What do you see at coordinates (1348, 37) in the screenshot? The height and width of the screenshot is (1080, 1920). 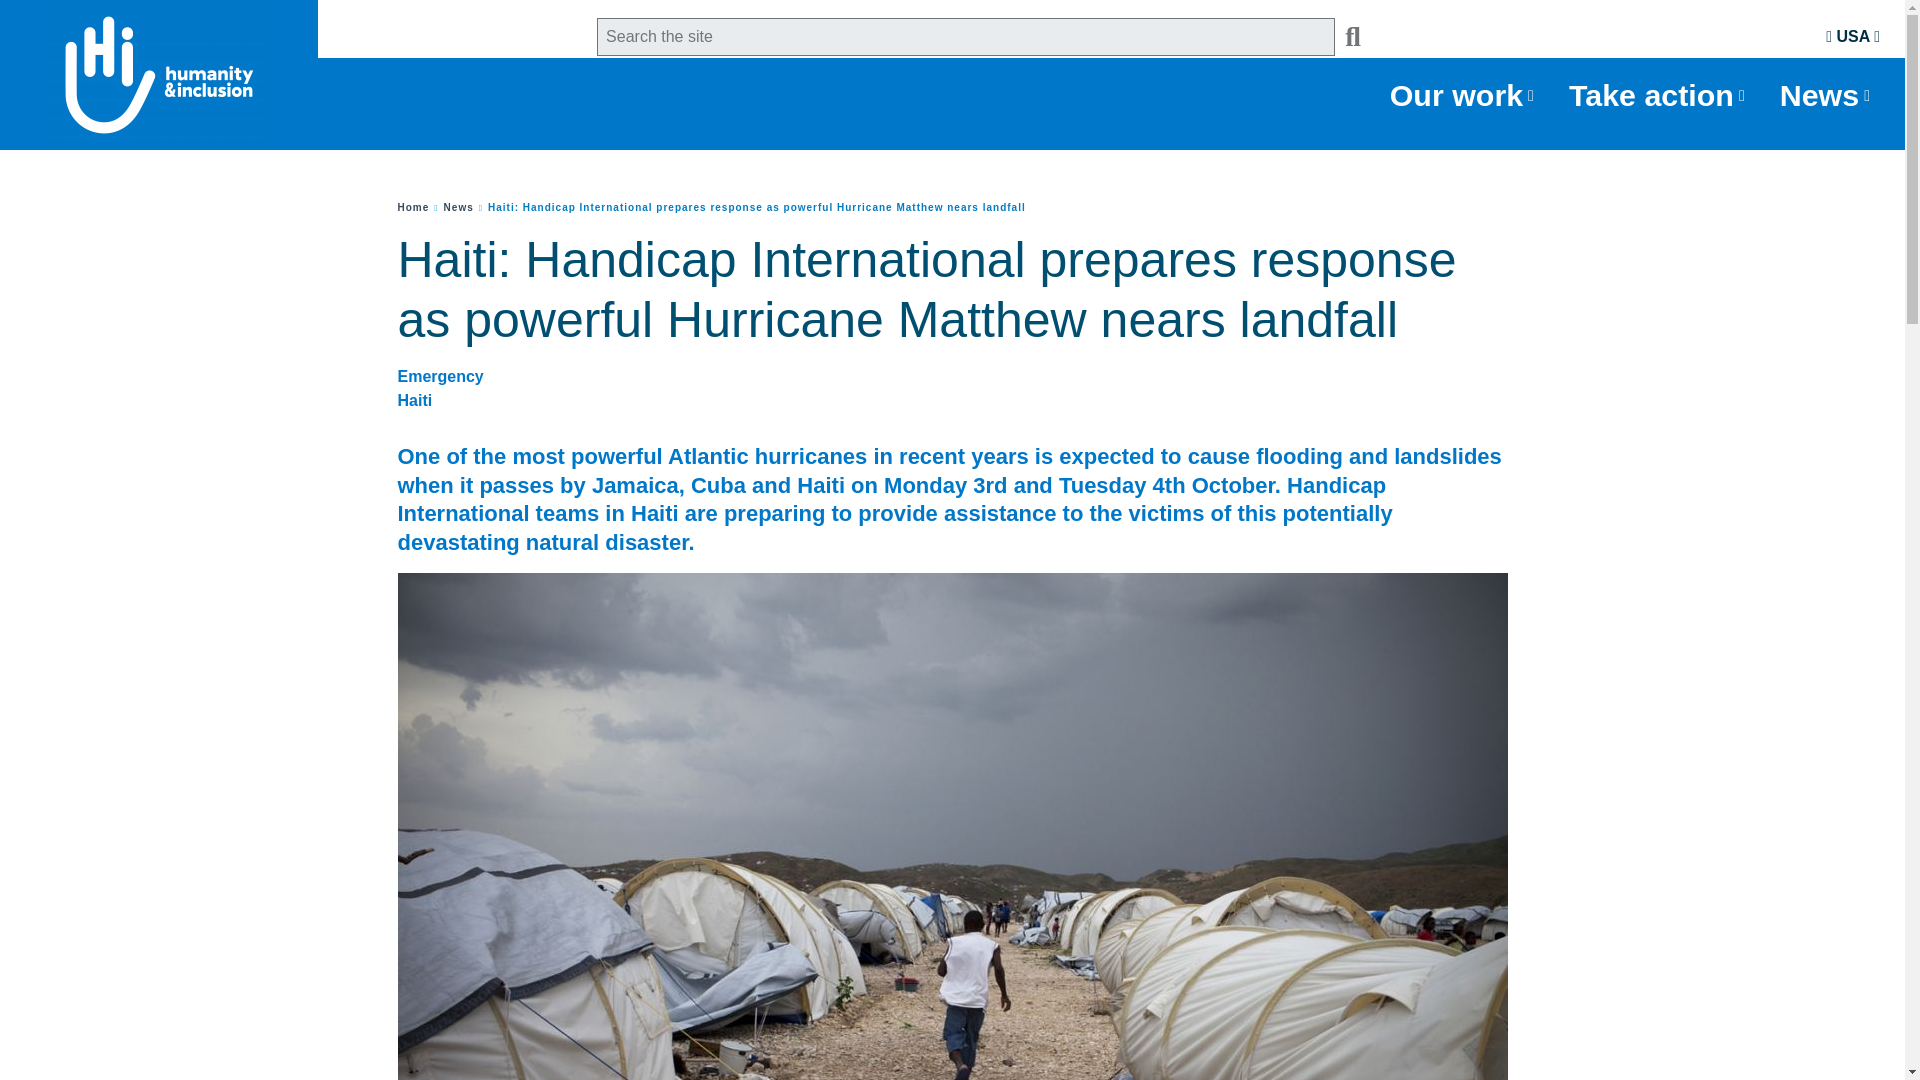 I see `Search` at bounding box center [1348, 37].